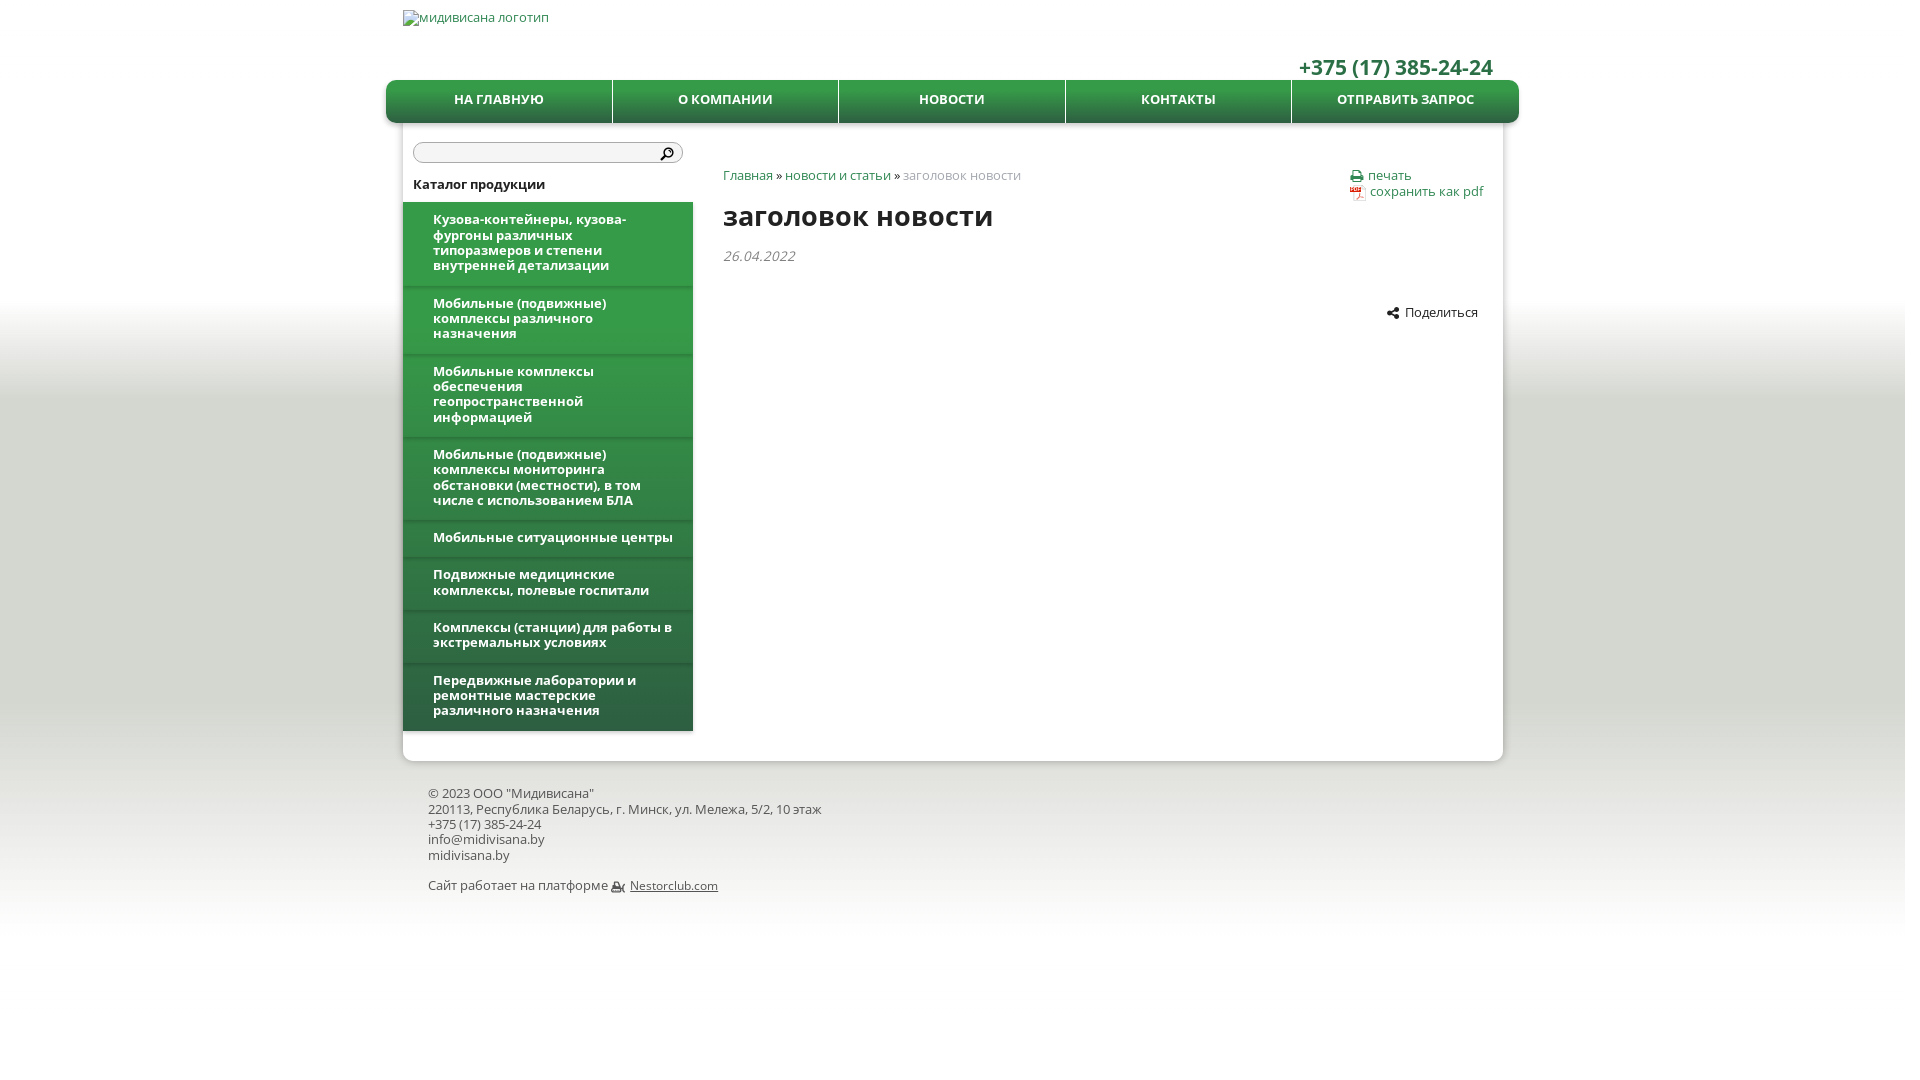 The image size is (1920, 1080). What do you see at coordinates (664, 885) in the screenshot?
I see `Nestorclub.com` at bounding box center [664, 885].